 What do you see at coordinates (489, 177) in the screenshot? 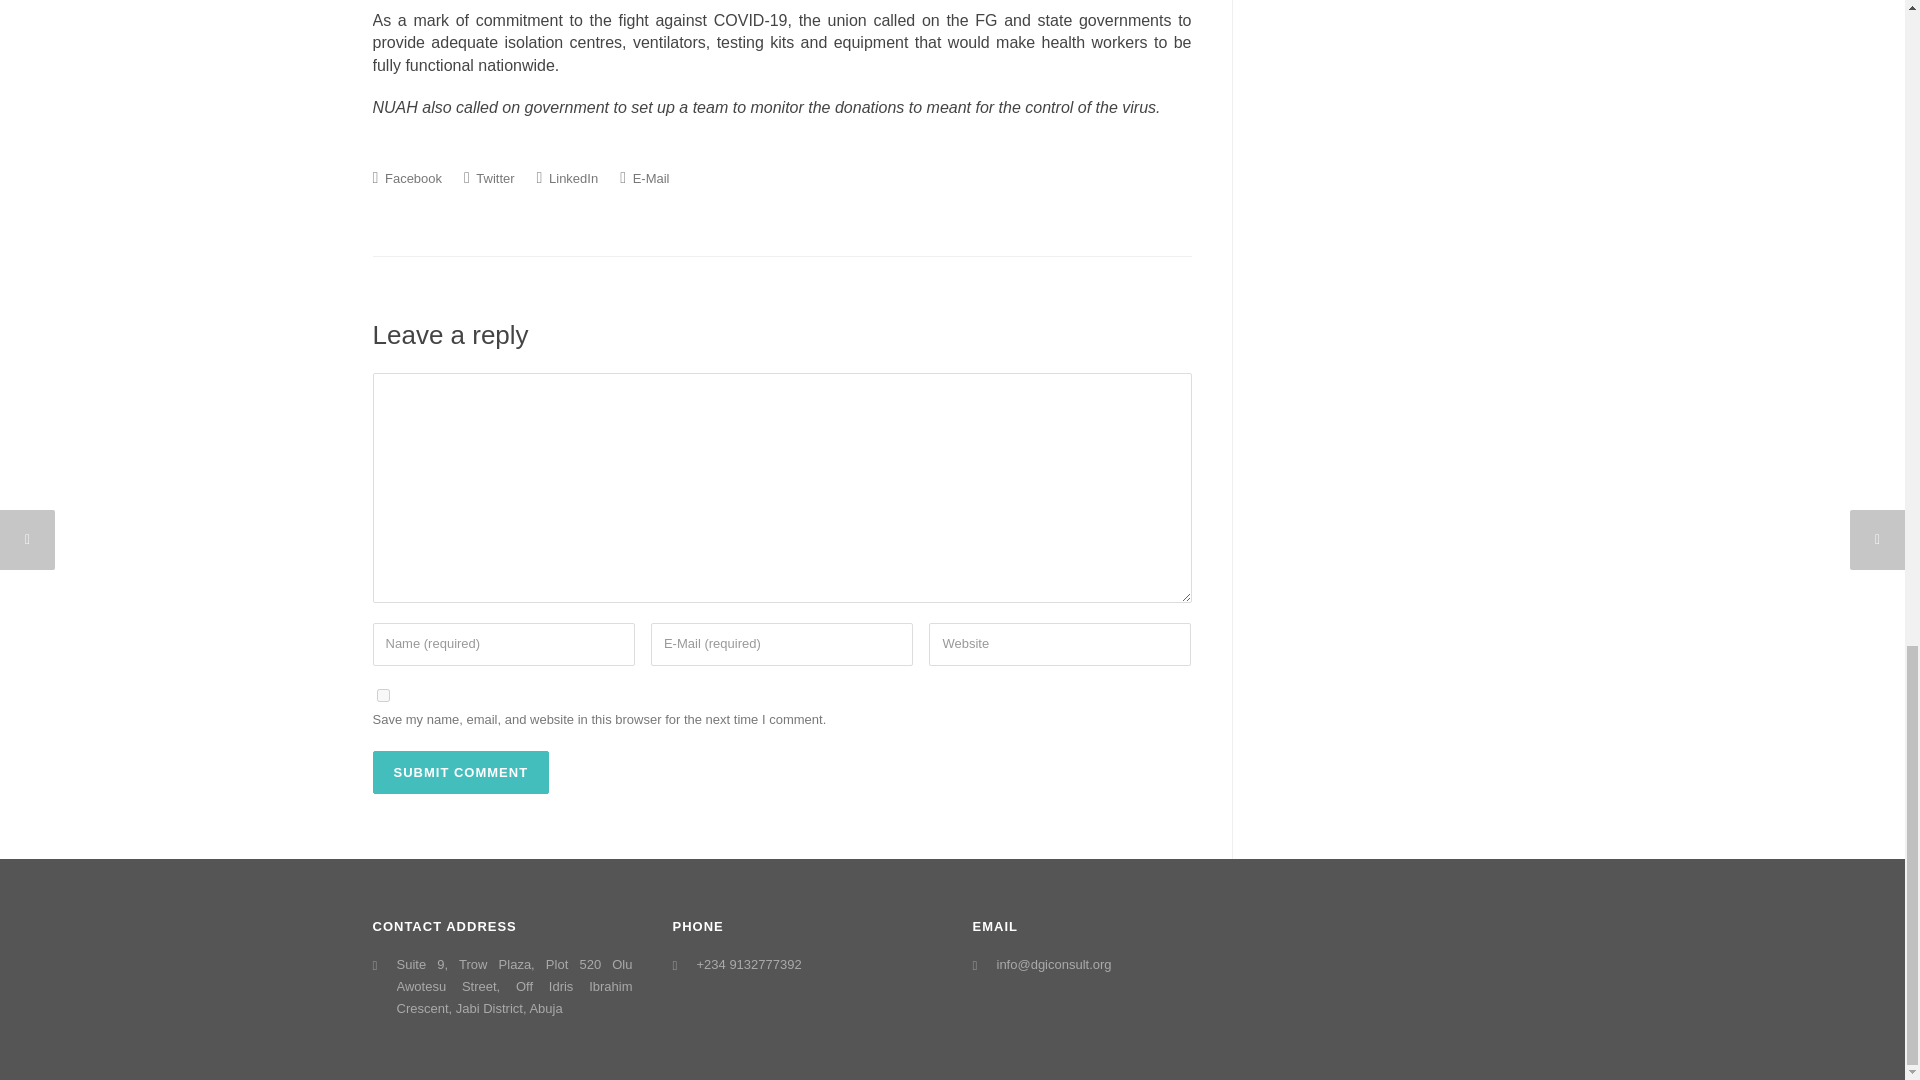
I see `Share via Twitter` at bounding box center [489, 177].